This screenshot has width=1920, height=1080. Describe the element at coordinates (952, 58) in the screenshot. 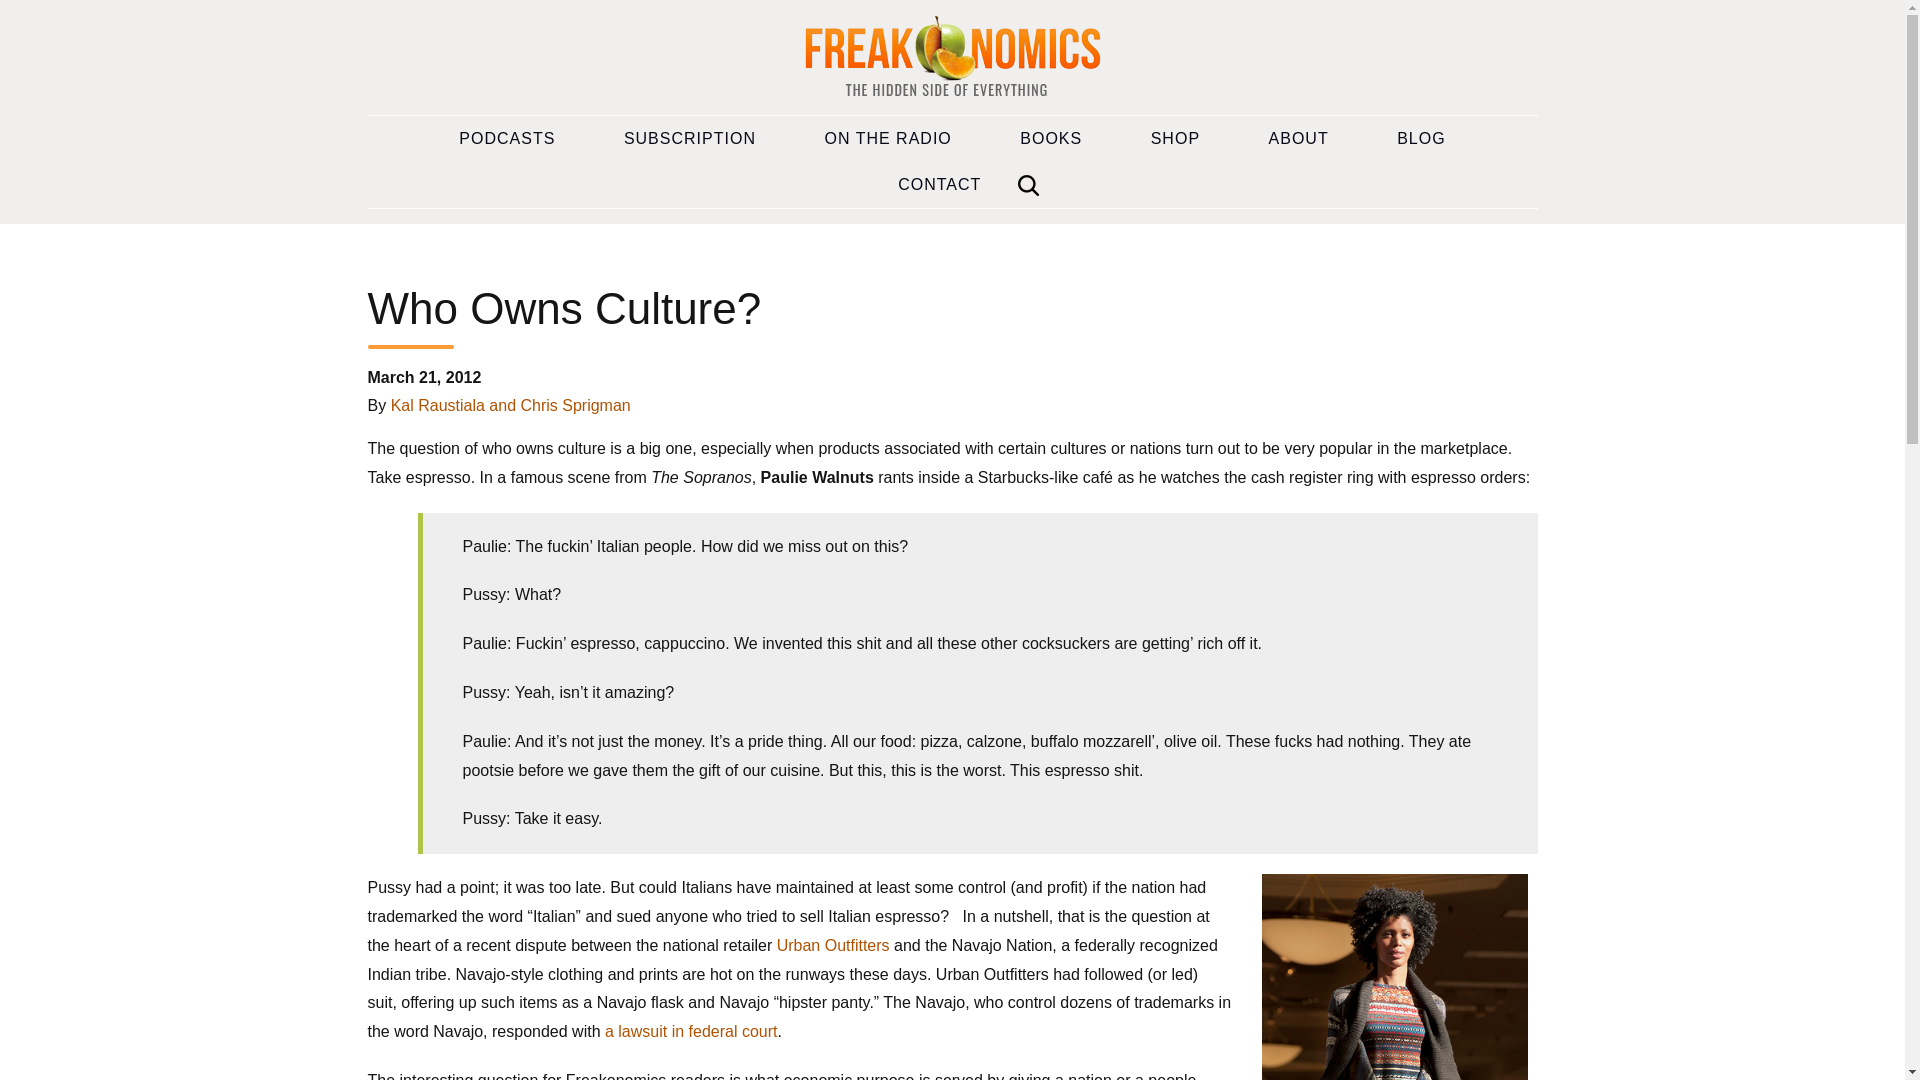

I see `Return to homepage` at that location.